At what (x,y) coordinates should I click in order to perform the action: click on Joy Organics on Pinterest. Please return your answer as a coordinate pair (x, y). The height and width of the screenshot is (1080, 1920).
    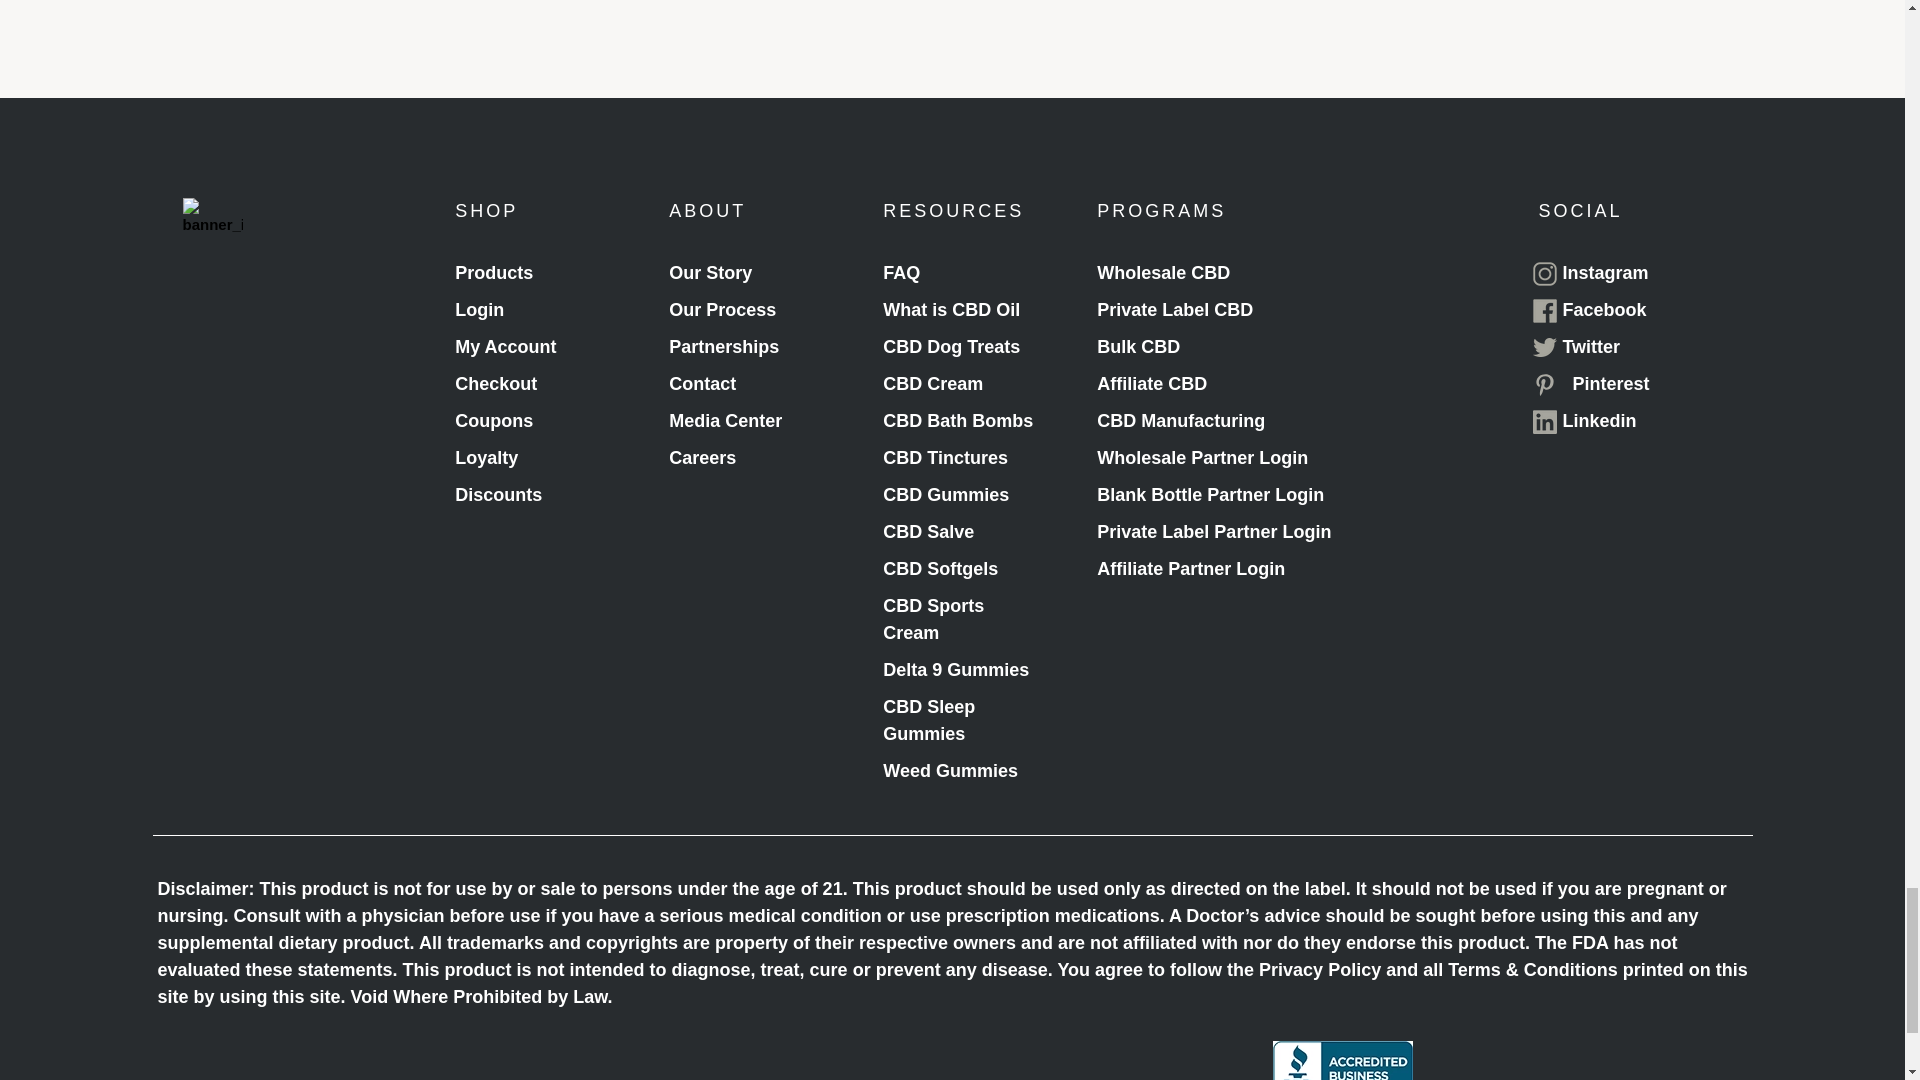
    Looking at the image, I should click on (1590, 384).